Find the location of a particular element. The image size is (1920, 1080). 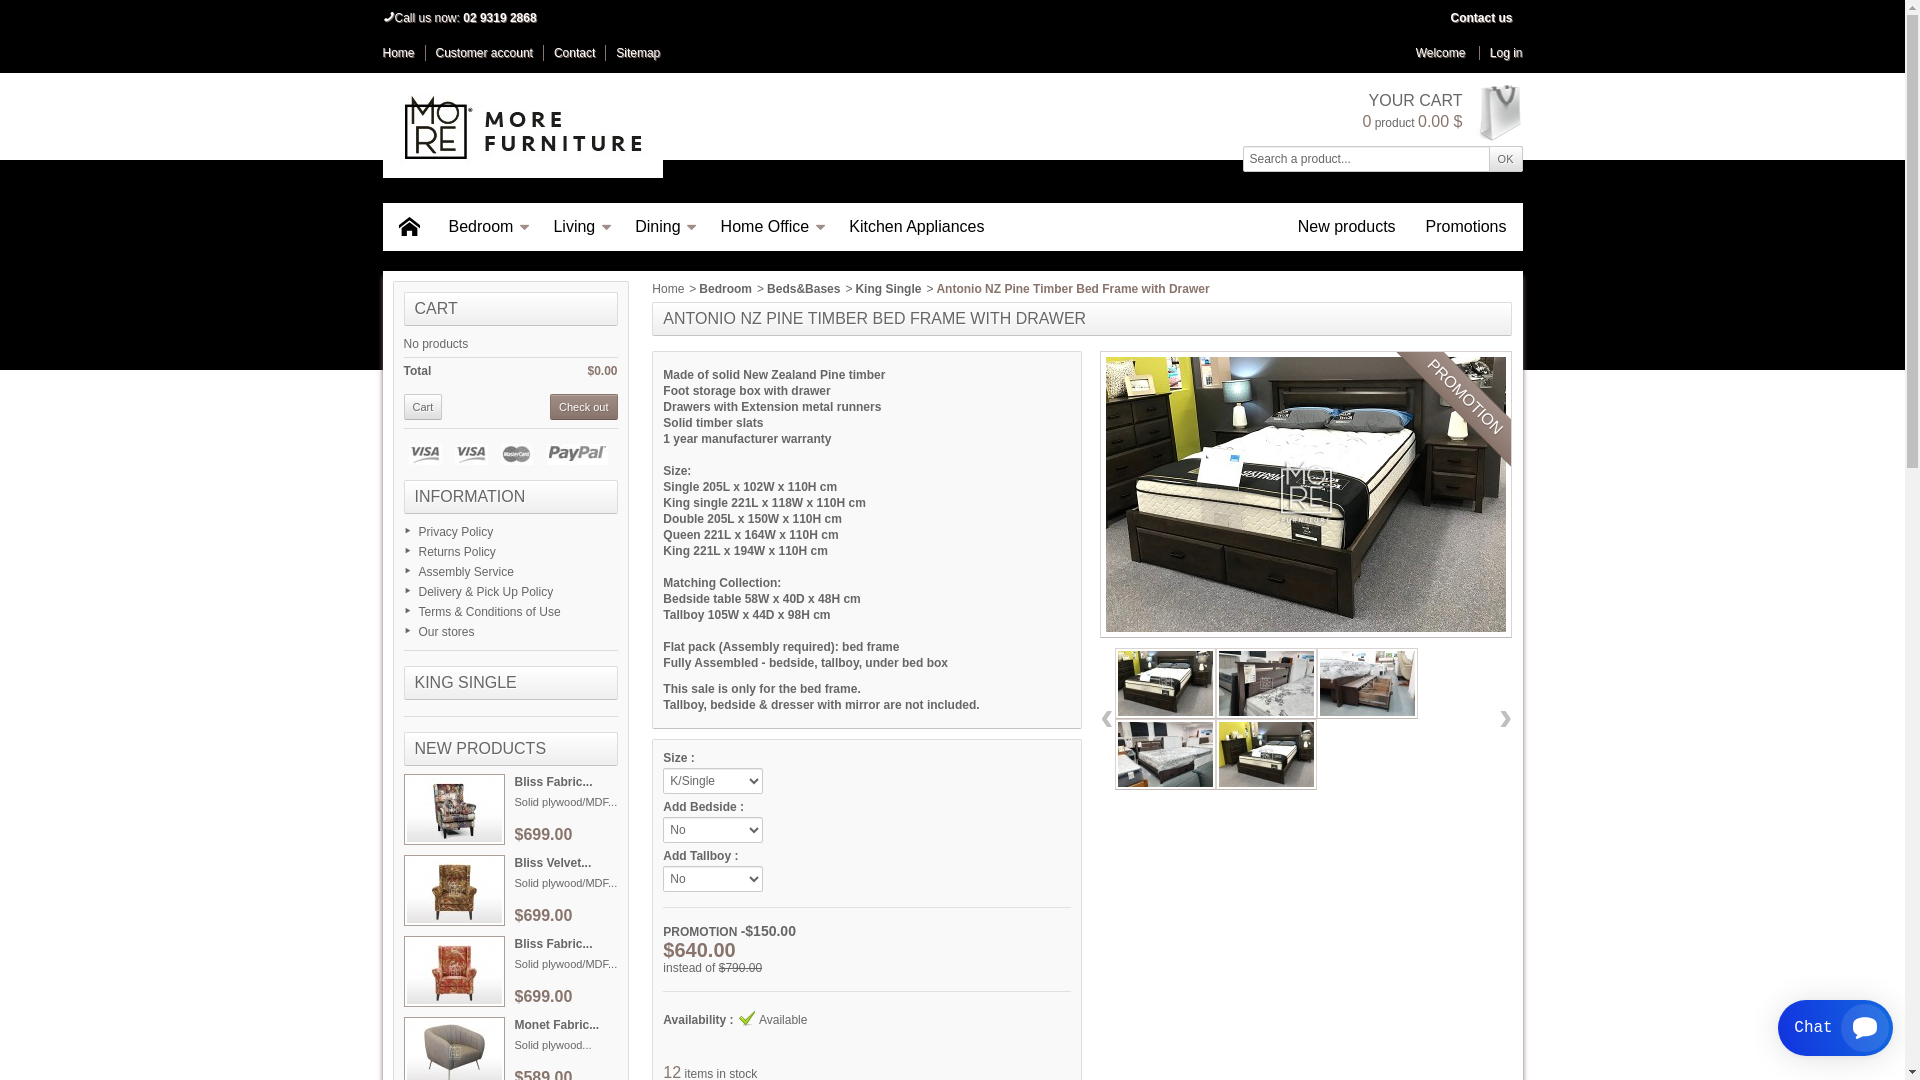

Antonio NZ Pine Timber Bed Frame with 2 Drawers is located at coordinates (1266, 754).